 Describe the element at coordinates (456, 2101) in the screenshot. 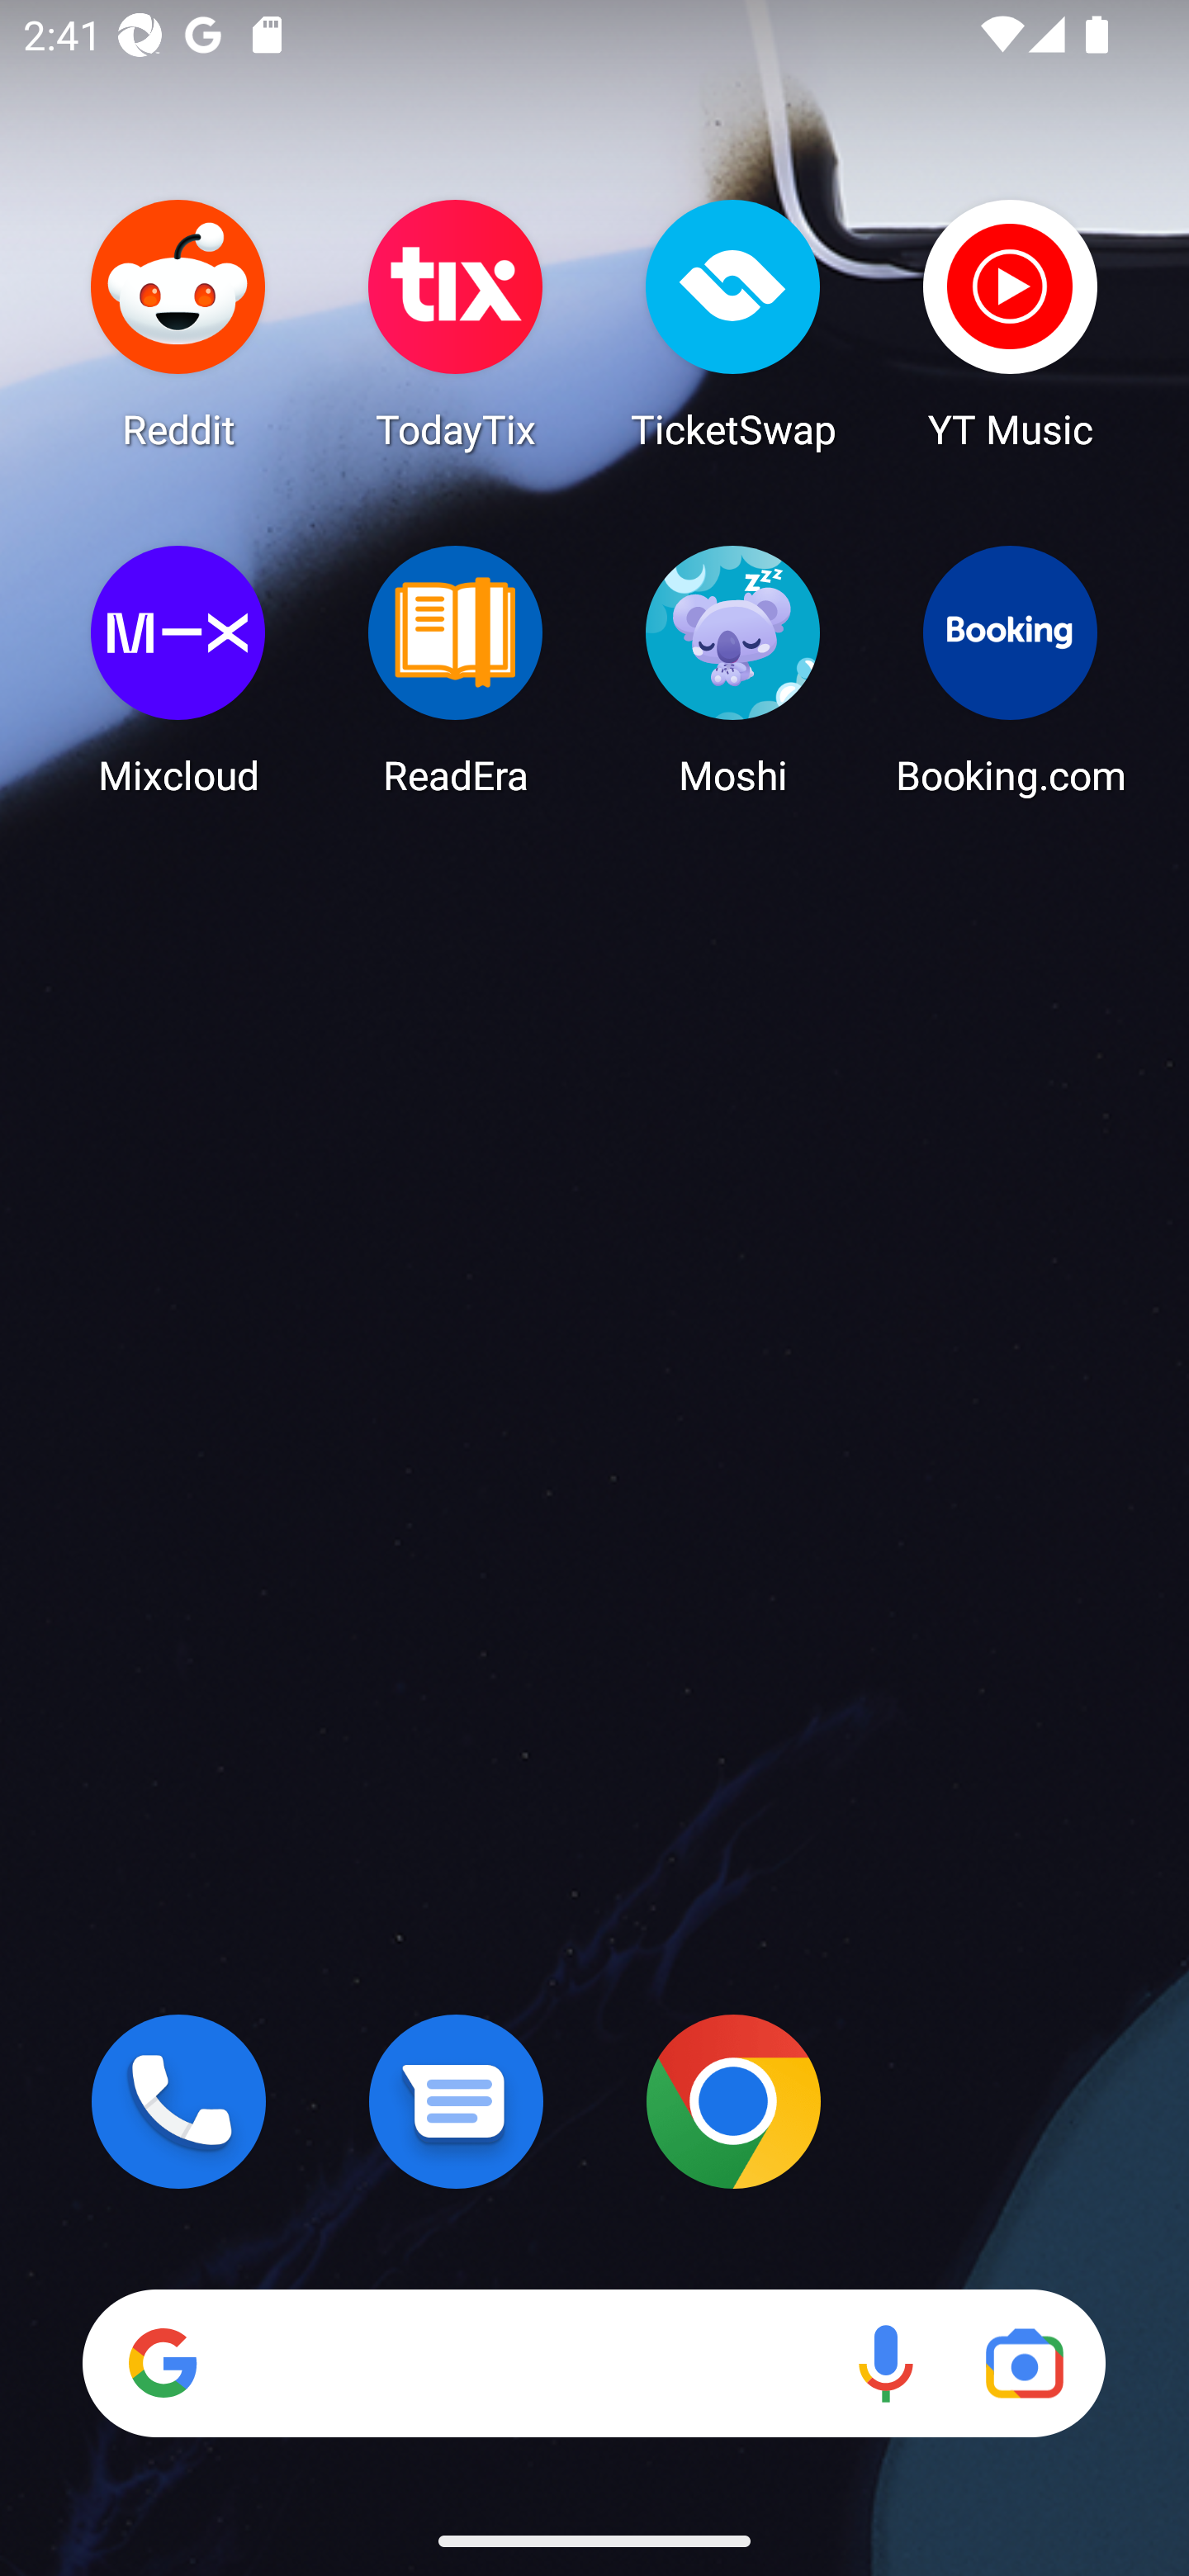

I see `Messages` at that location.